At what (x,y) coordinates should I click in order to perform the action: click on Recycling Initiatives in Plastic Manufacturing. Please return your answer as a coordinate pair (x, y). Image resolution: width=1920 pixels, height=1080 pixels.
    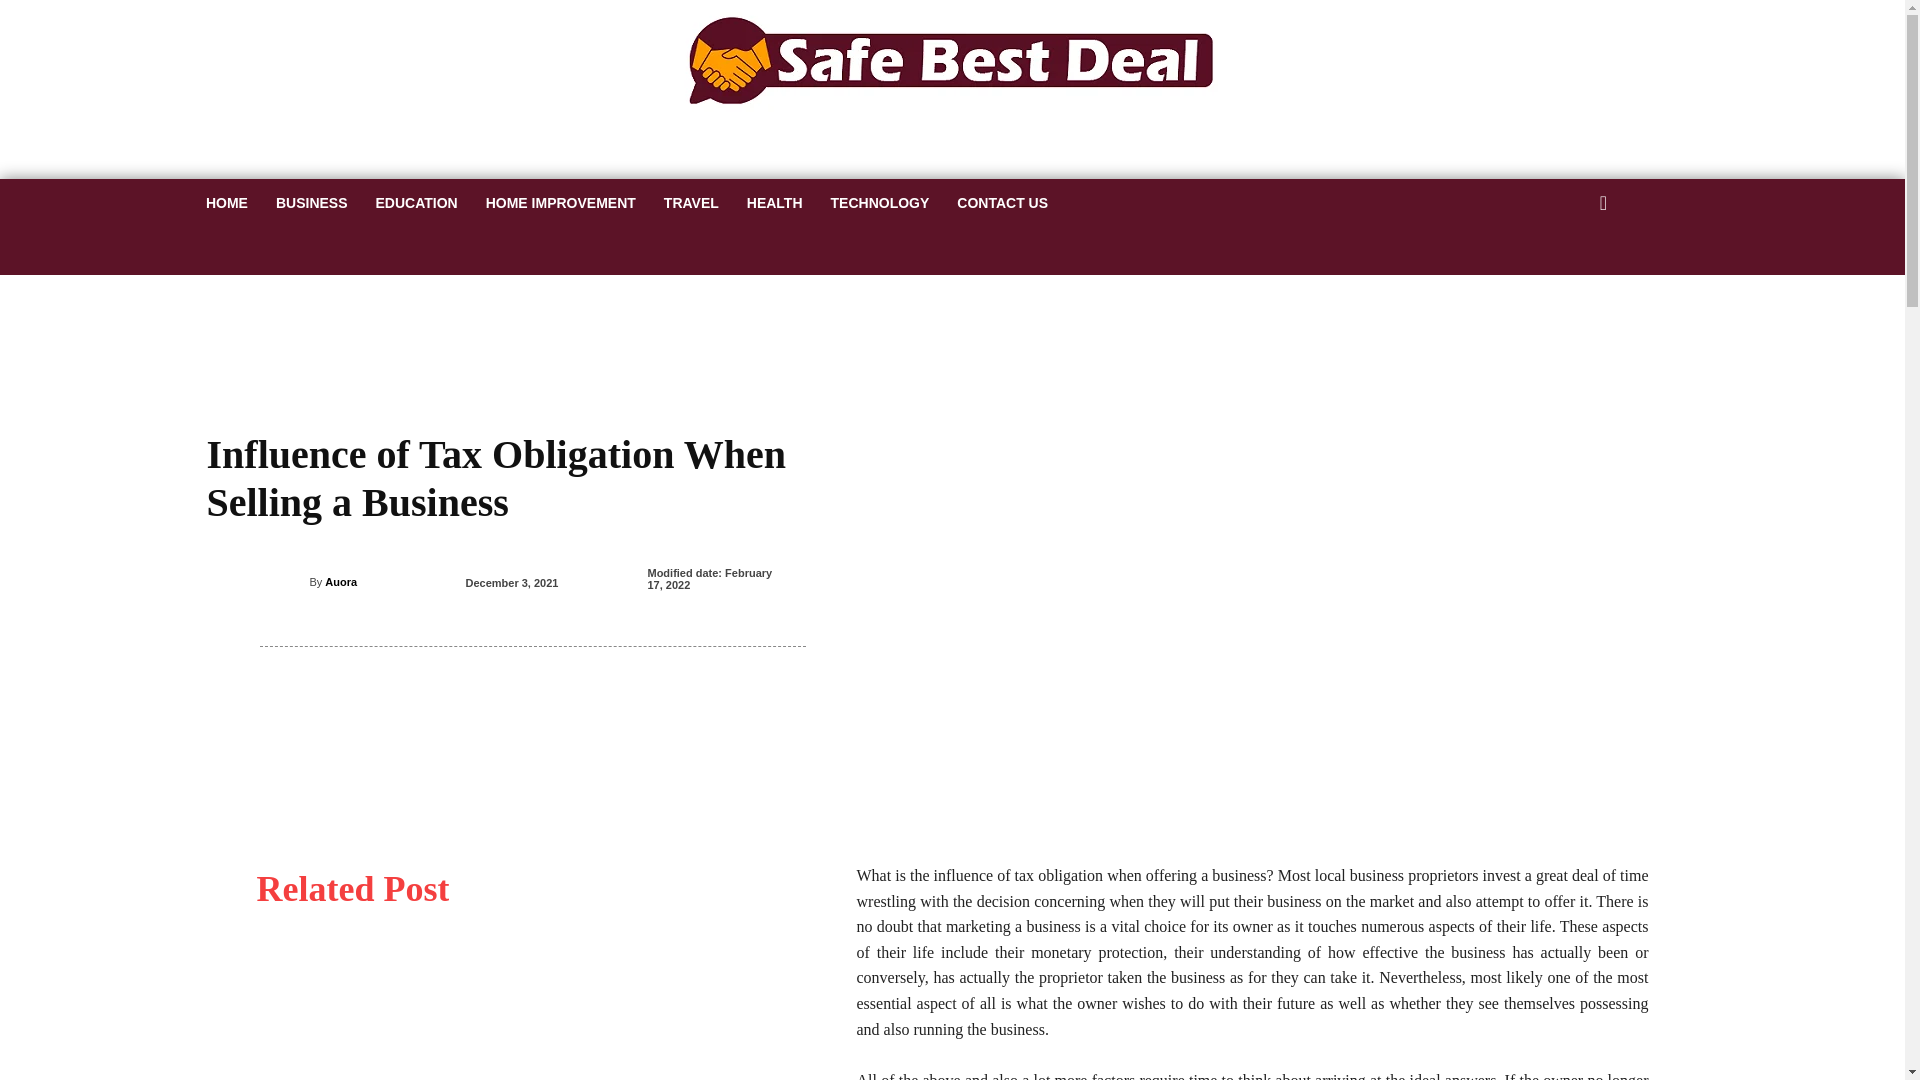
    Looking at the image, I should click on (532, 1020).